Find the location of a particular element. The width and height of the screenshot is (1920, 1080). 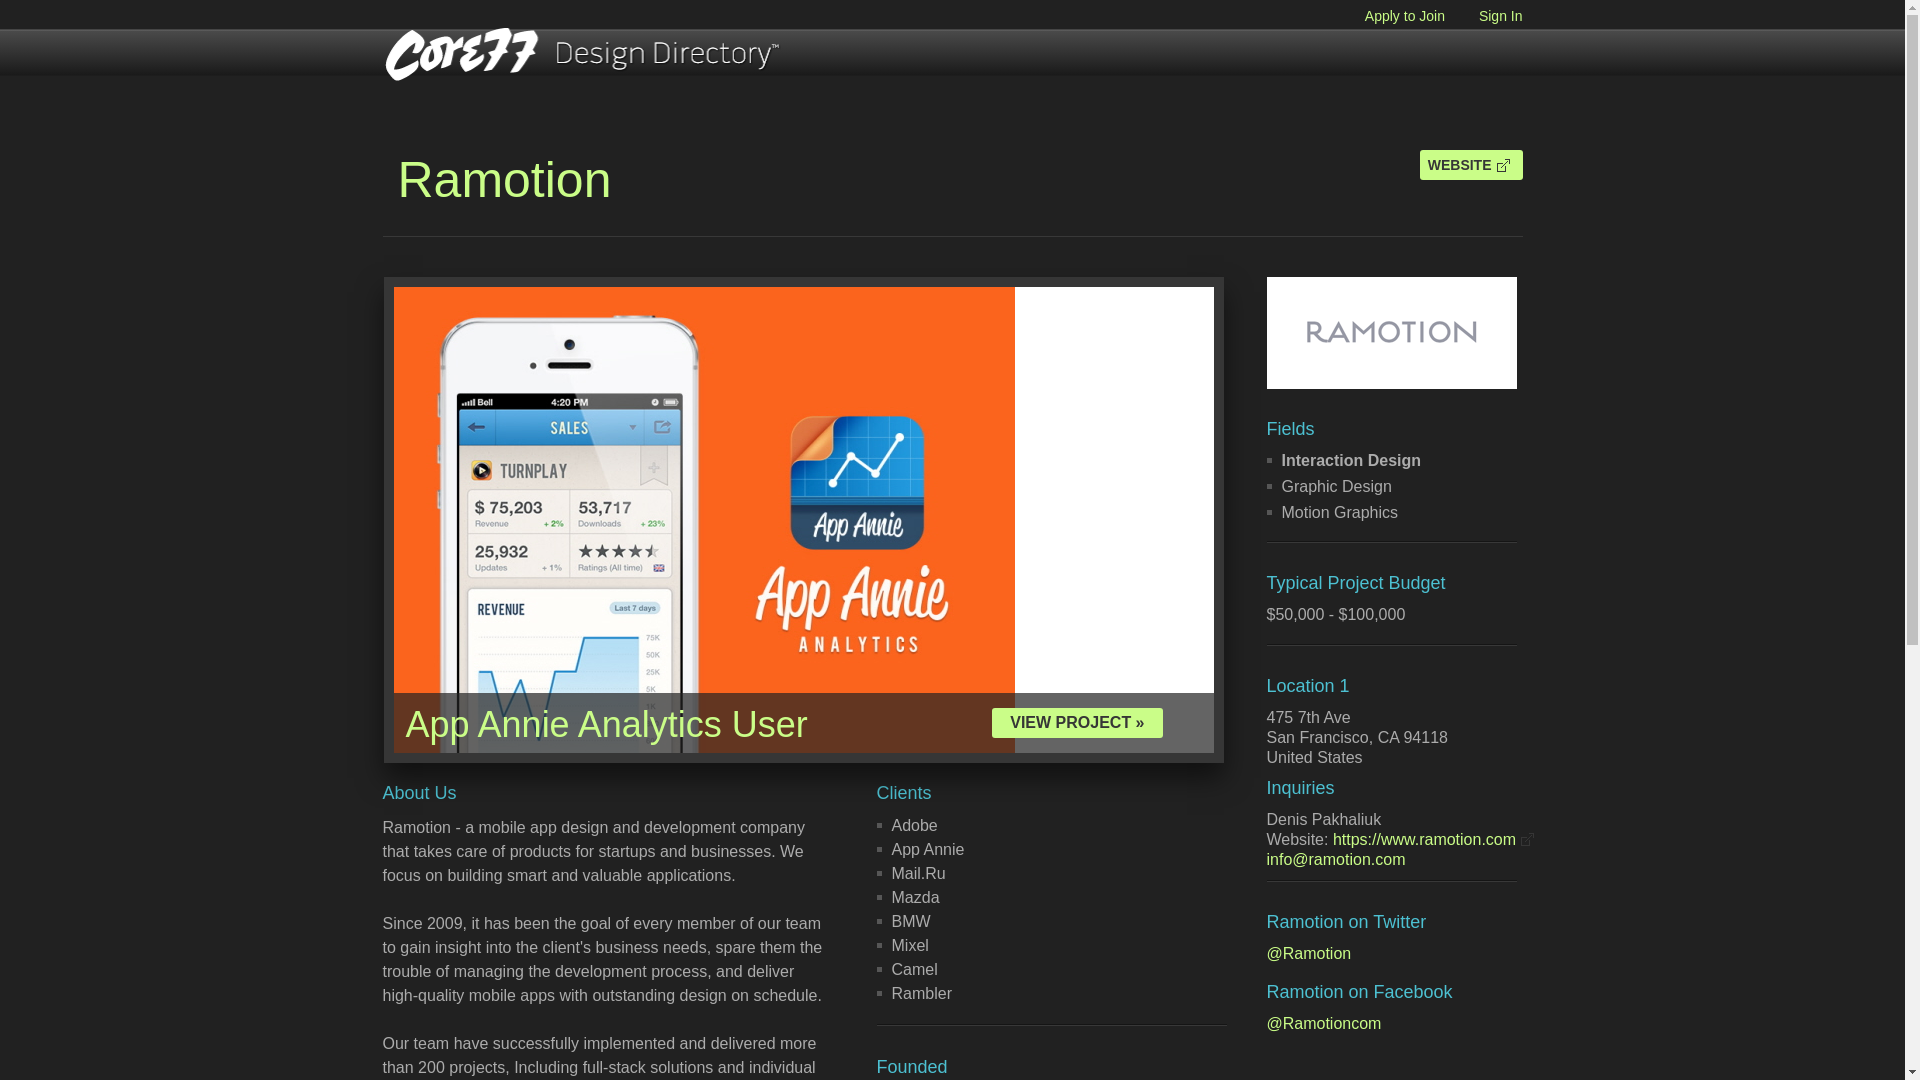

Apply to Join is located at coordinates (1390, 15).